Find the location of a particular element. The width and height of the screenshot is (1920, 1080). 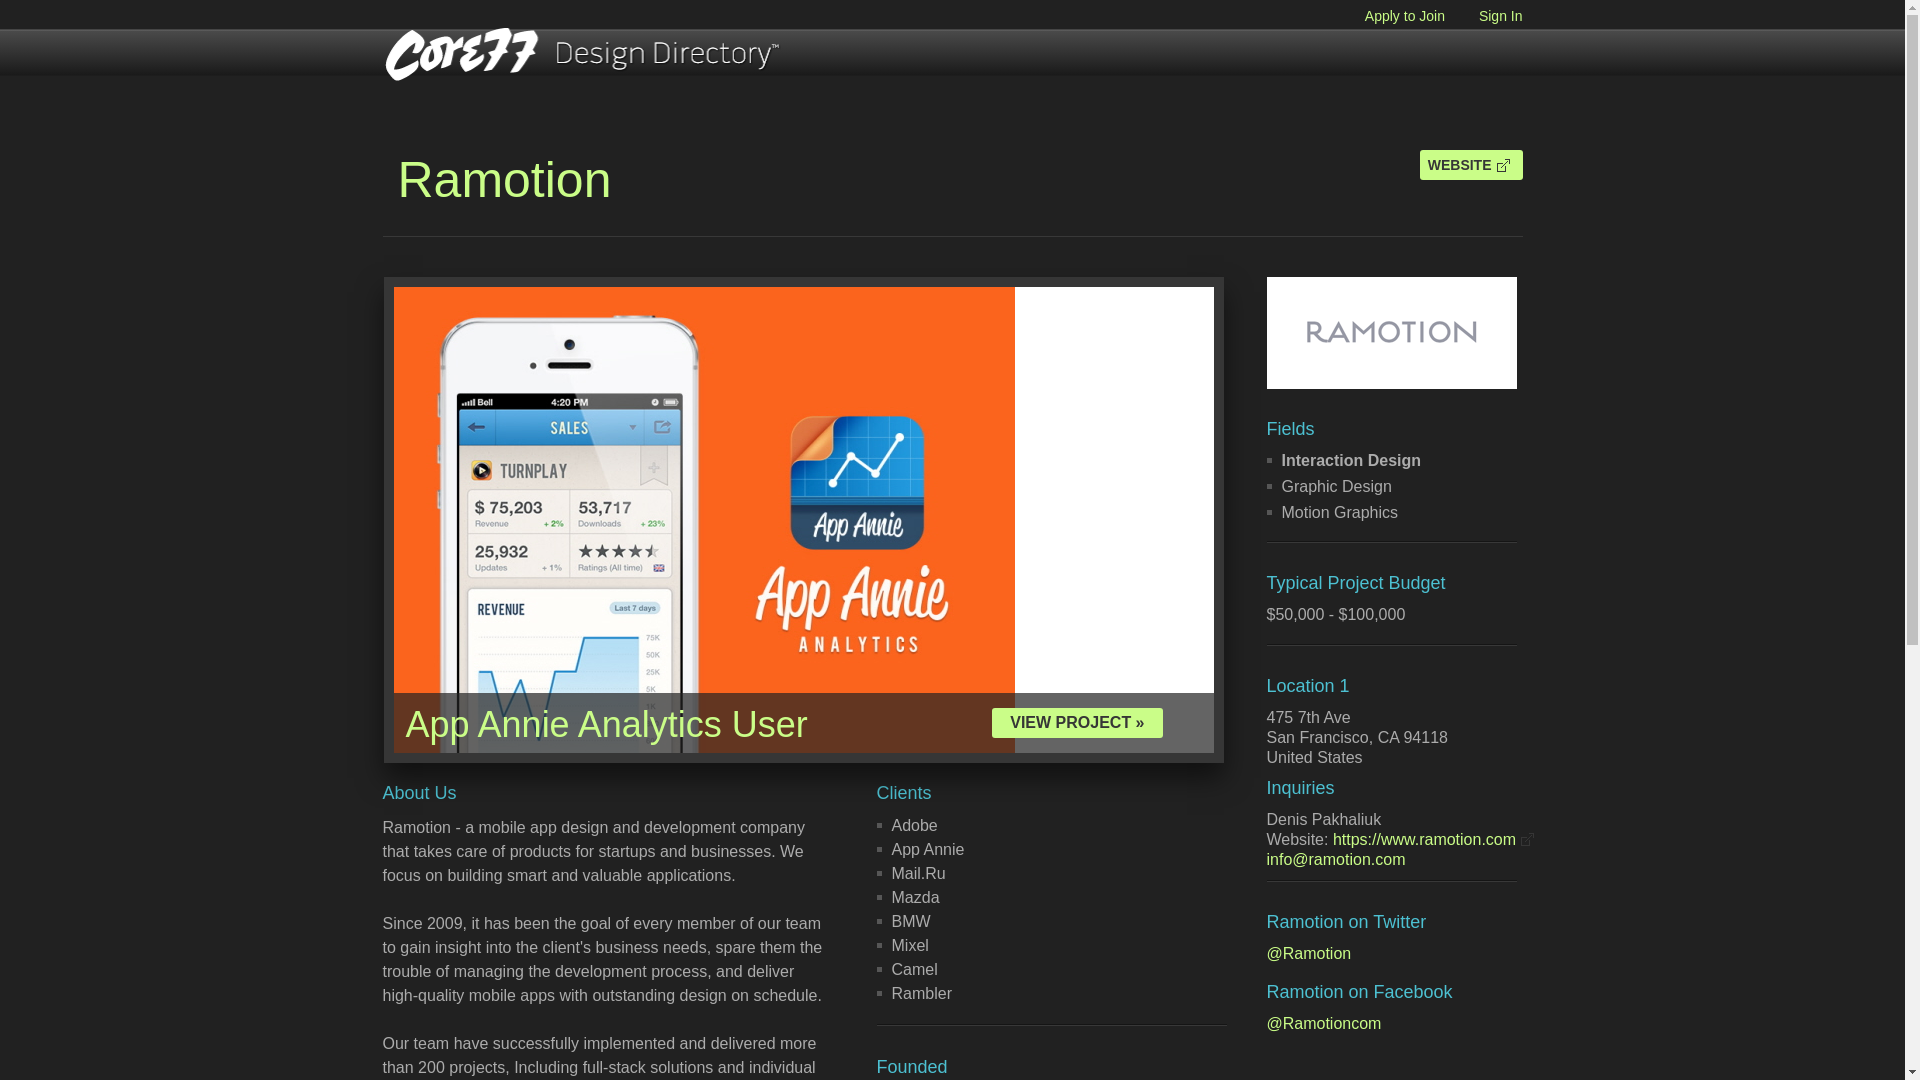

Apply to Join is located at coordinates (1390, 15).